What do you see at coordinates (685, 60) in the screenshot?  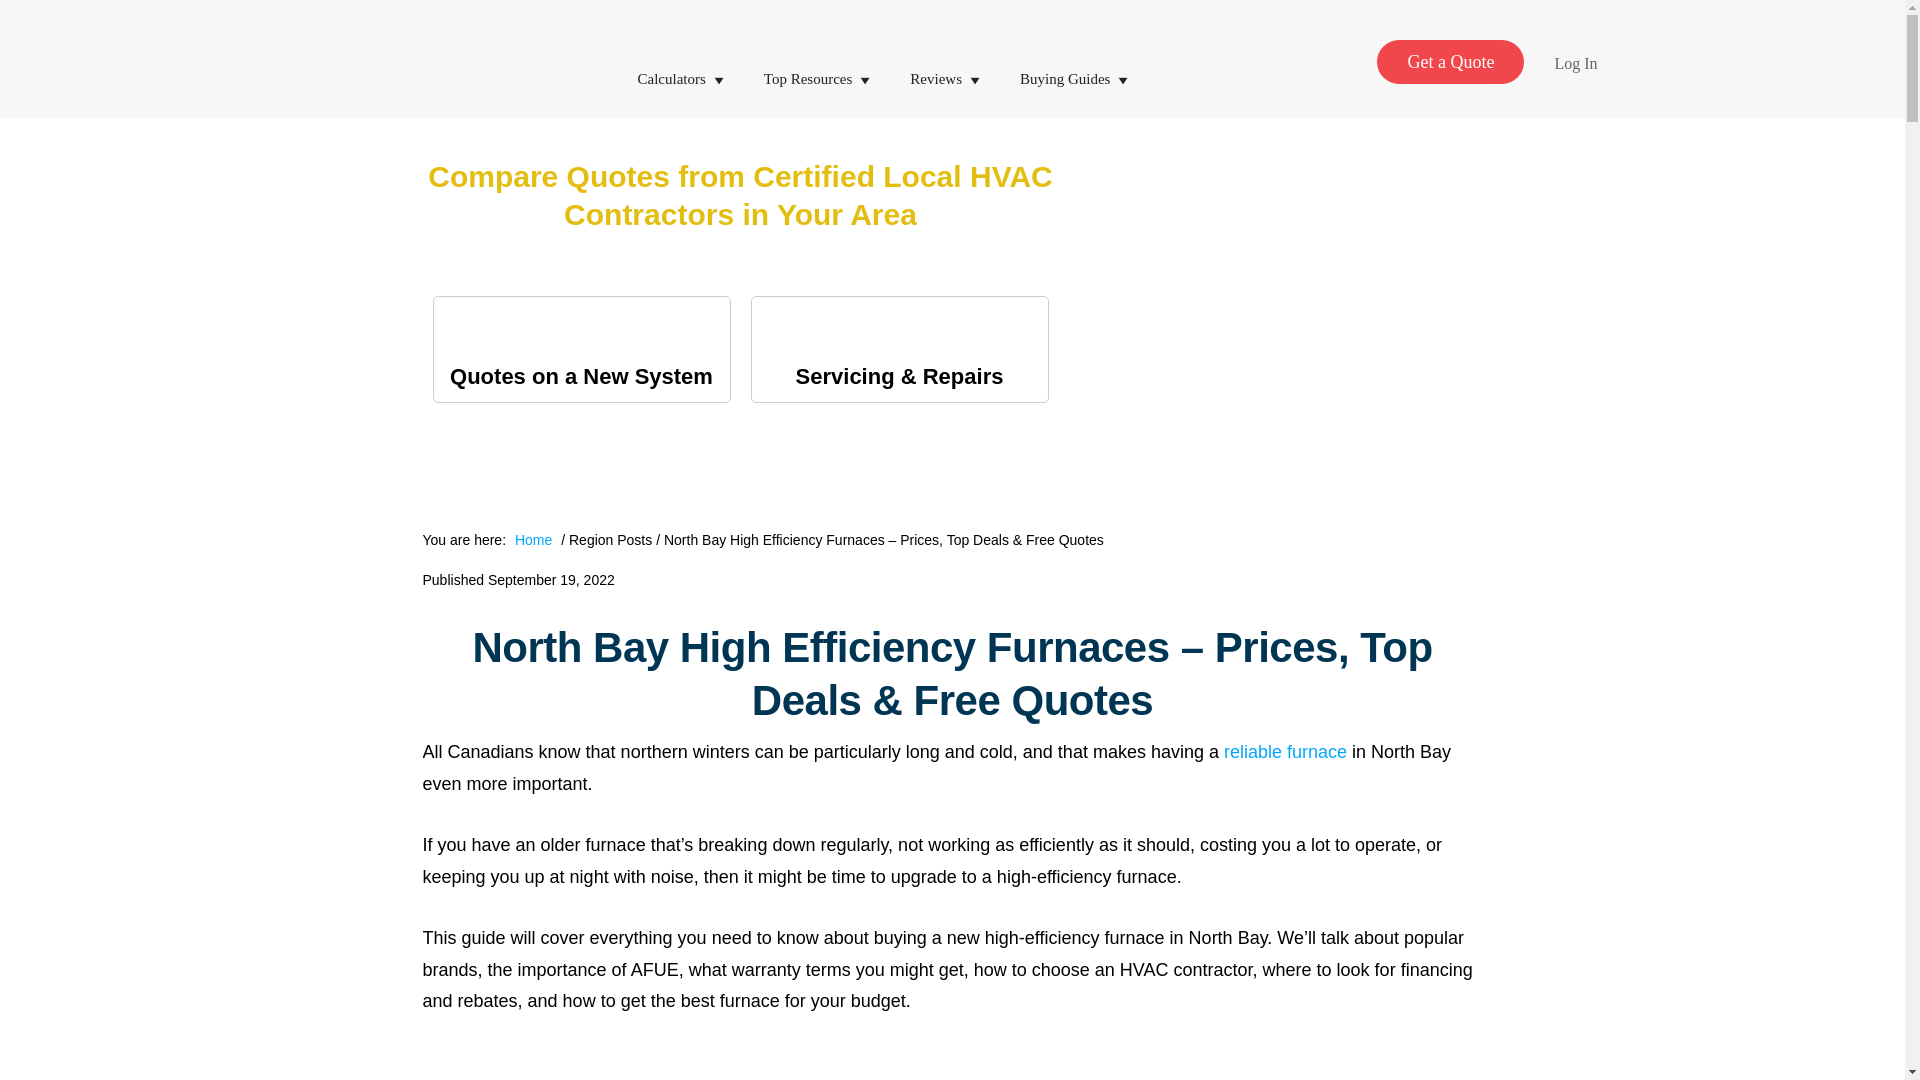 I see `Calculators` at bounding box center [685, 60].